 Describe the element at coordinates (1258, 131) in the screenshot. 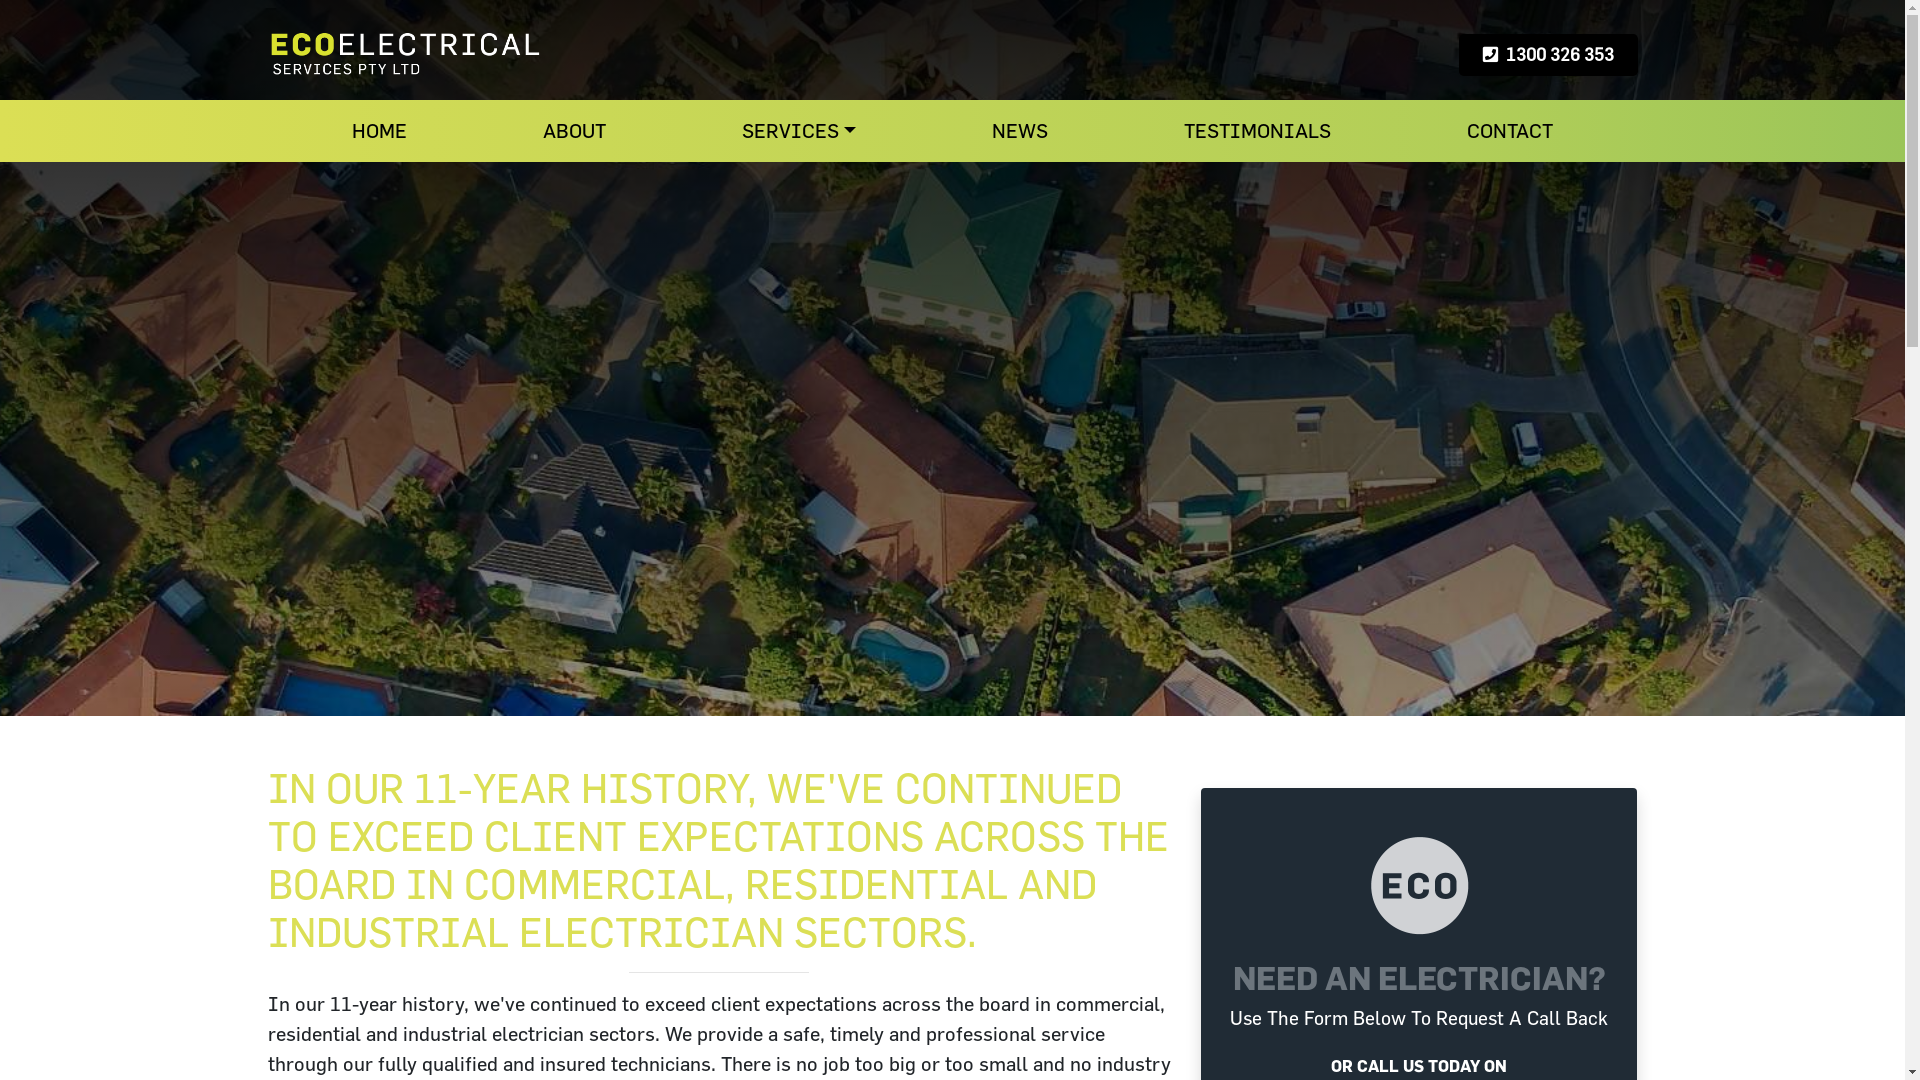

I see `TESTIMONIALS` at that location.